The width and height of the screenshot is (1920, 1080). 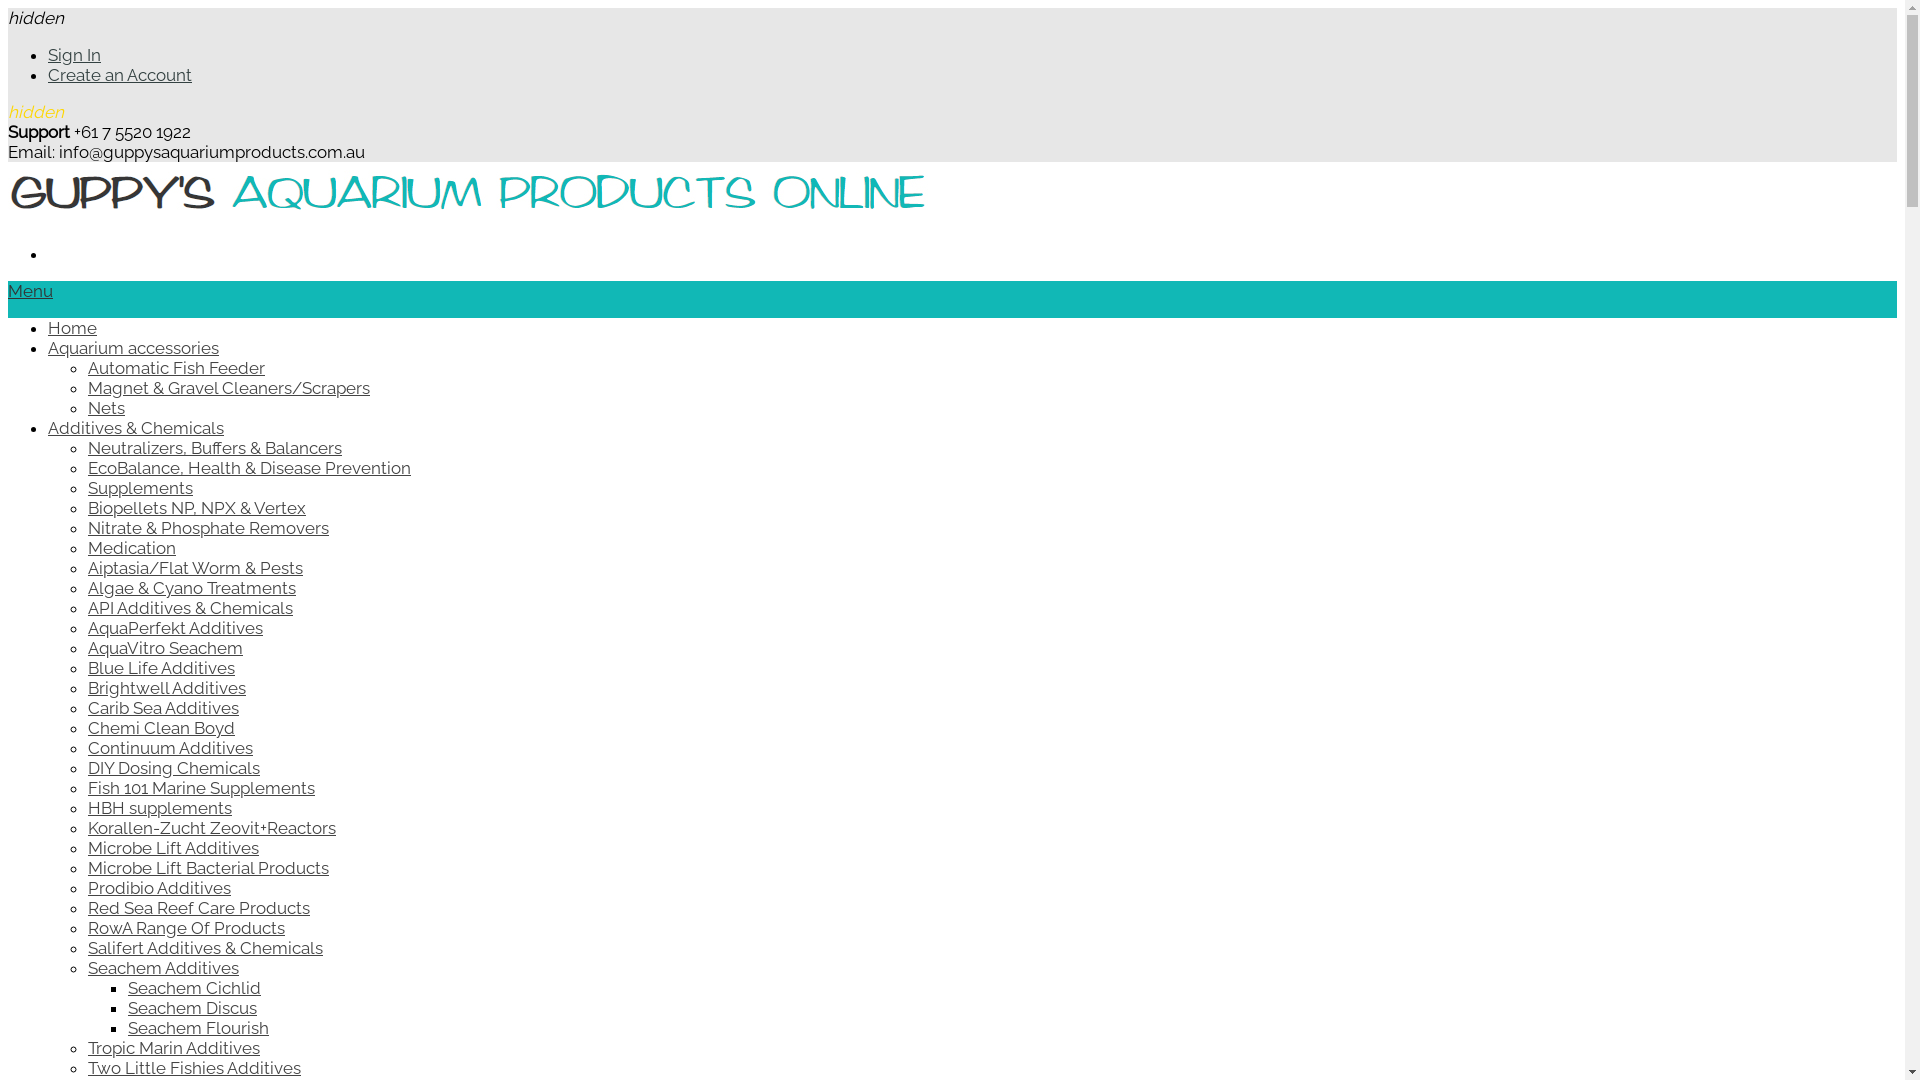 I want to click on Home, so click(x=72, y=328).